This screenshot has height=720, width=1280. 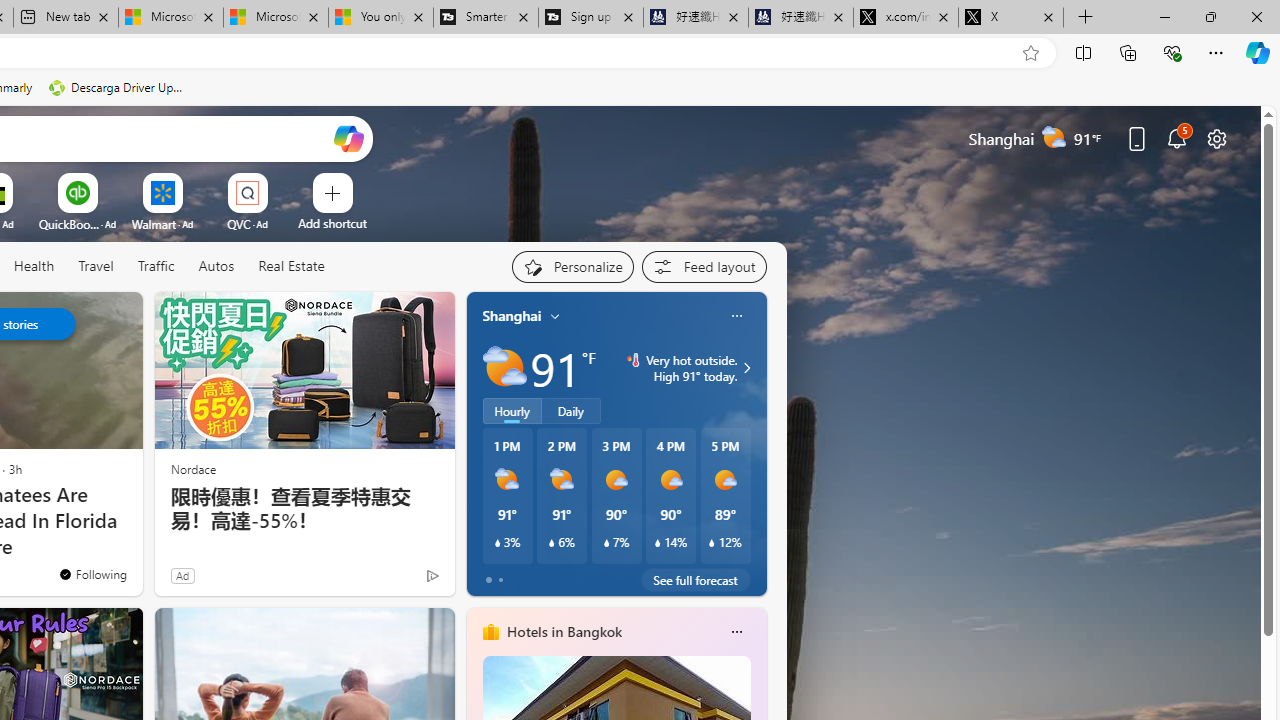 What do you see at coordinates (118, 88) in the screenshot?
I see `Descarga Driver Updater` at bounding box center [118, 88].